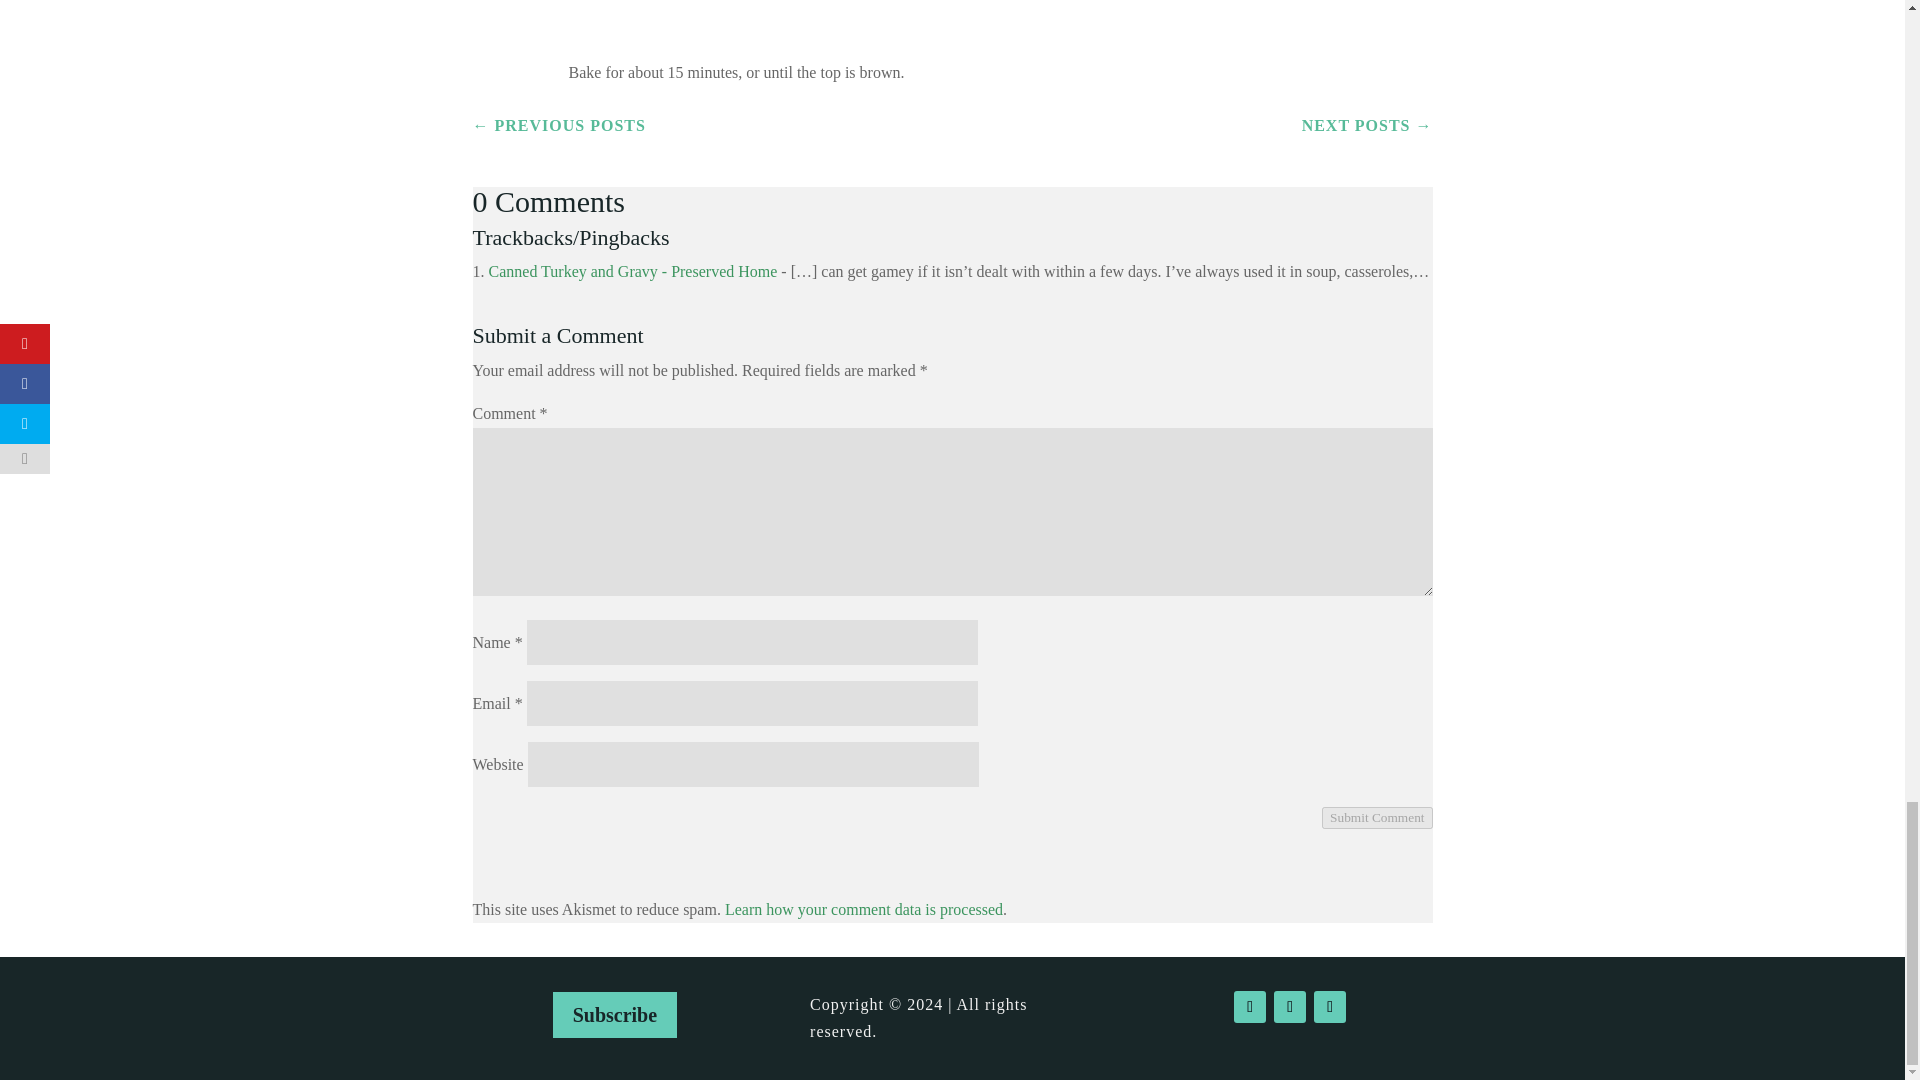 This screenshot has width=1920, height=1080. What do you see at coordinates (1377, 818) in the screenshot?
I see `Submit Comment` at bounding box center [1377, 818].